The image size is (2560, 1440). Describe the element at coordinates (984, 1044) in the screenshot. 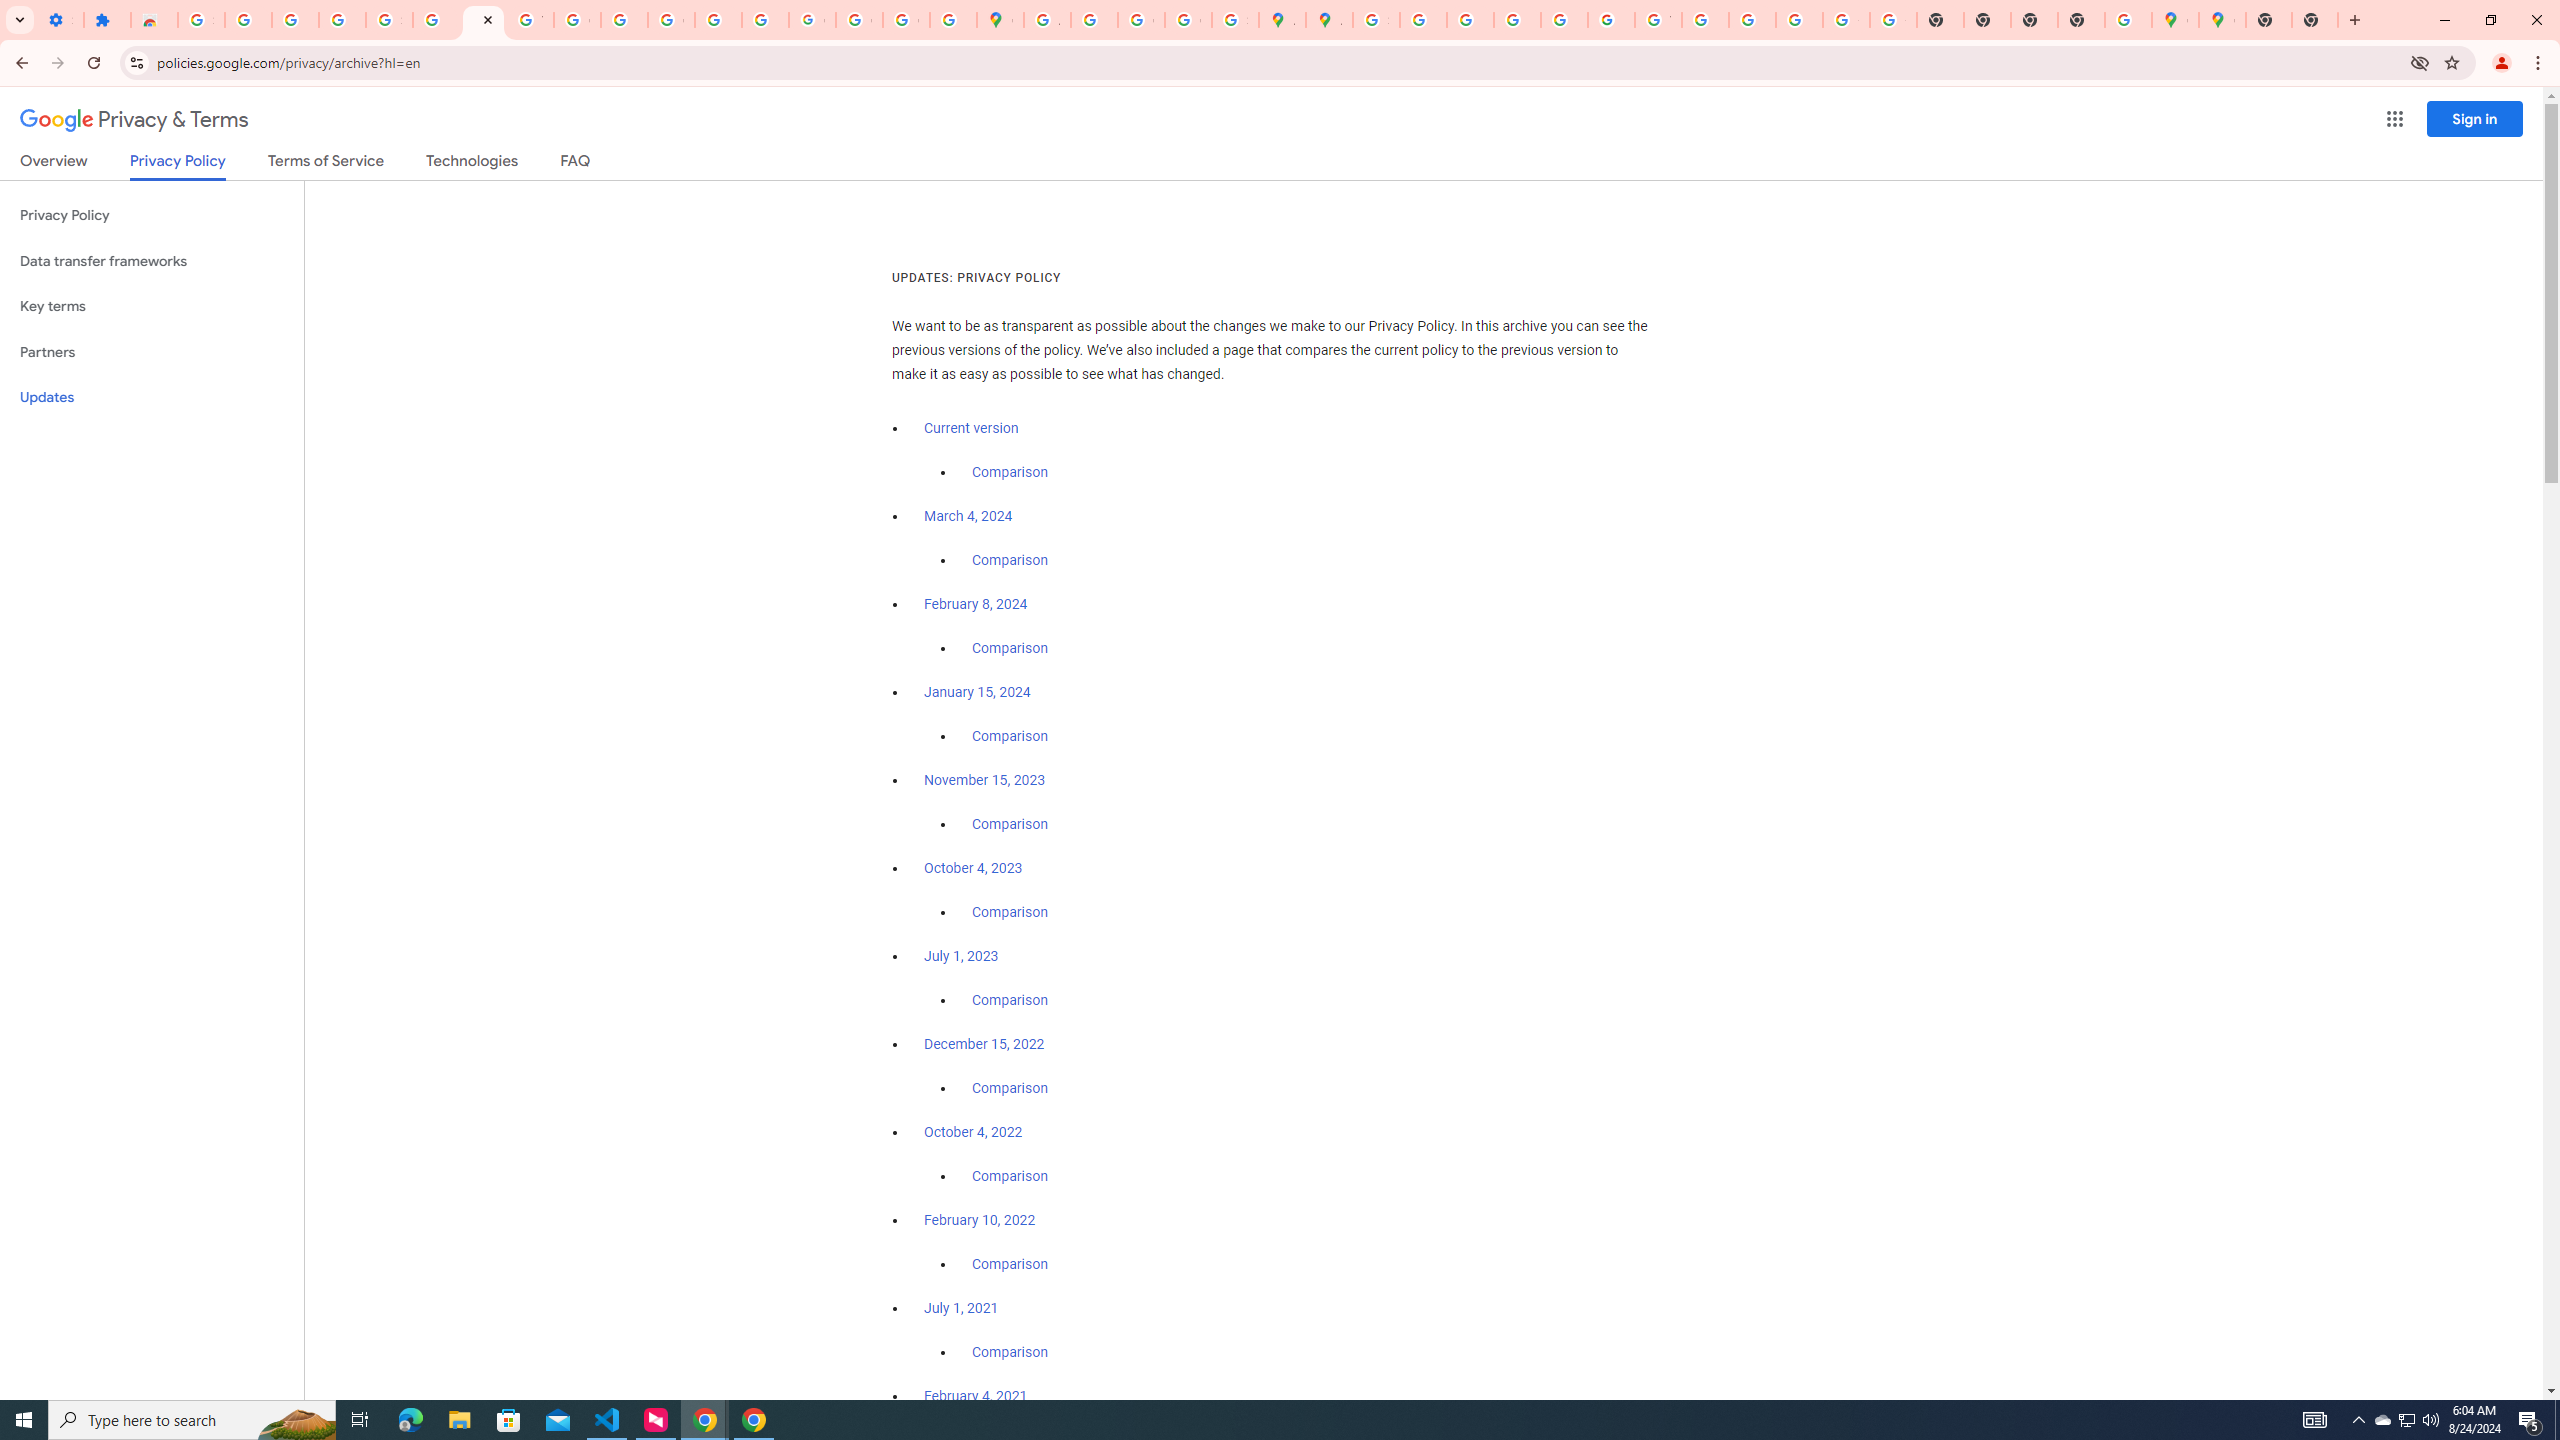

I see `December 15, 2022` at that location.